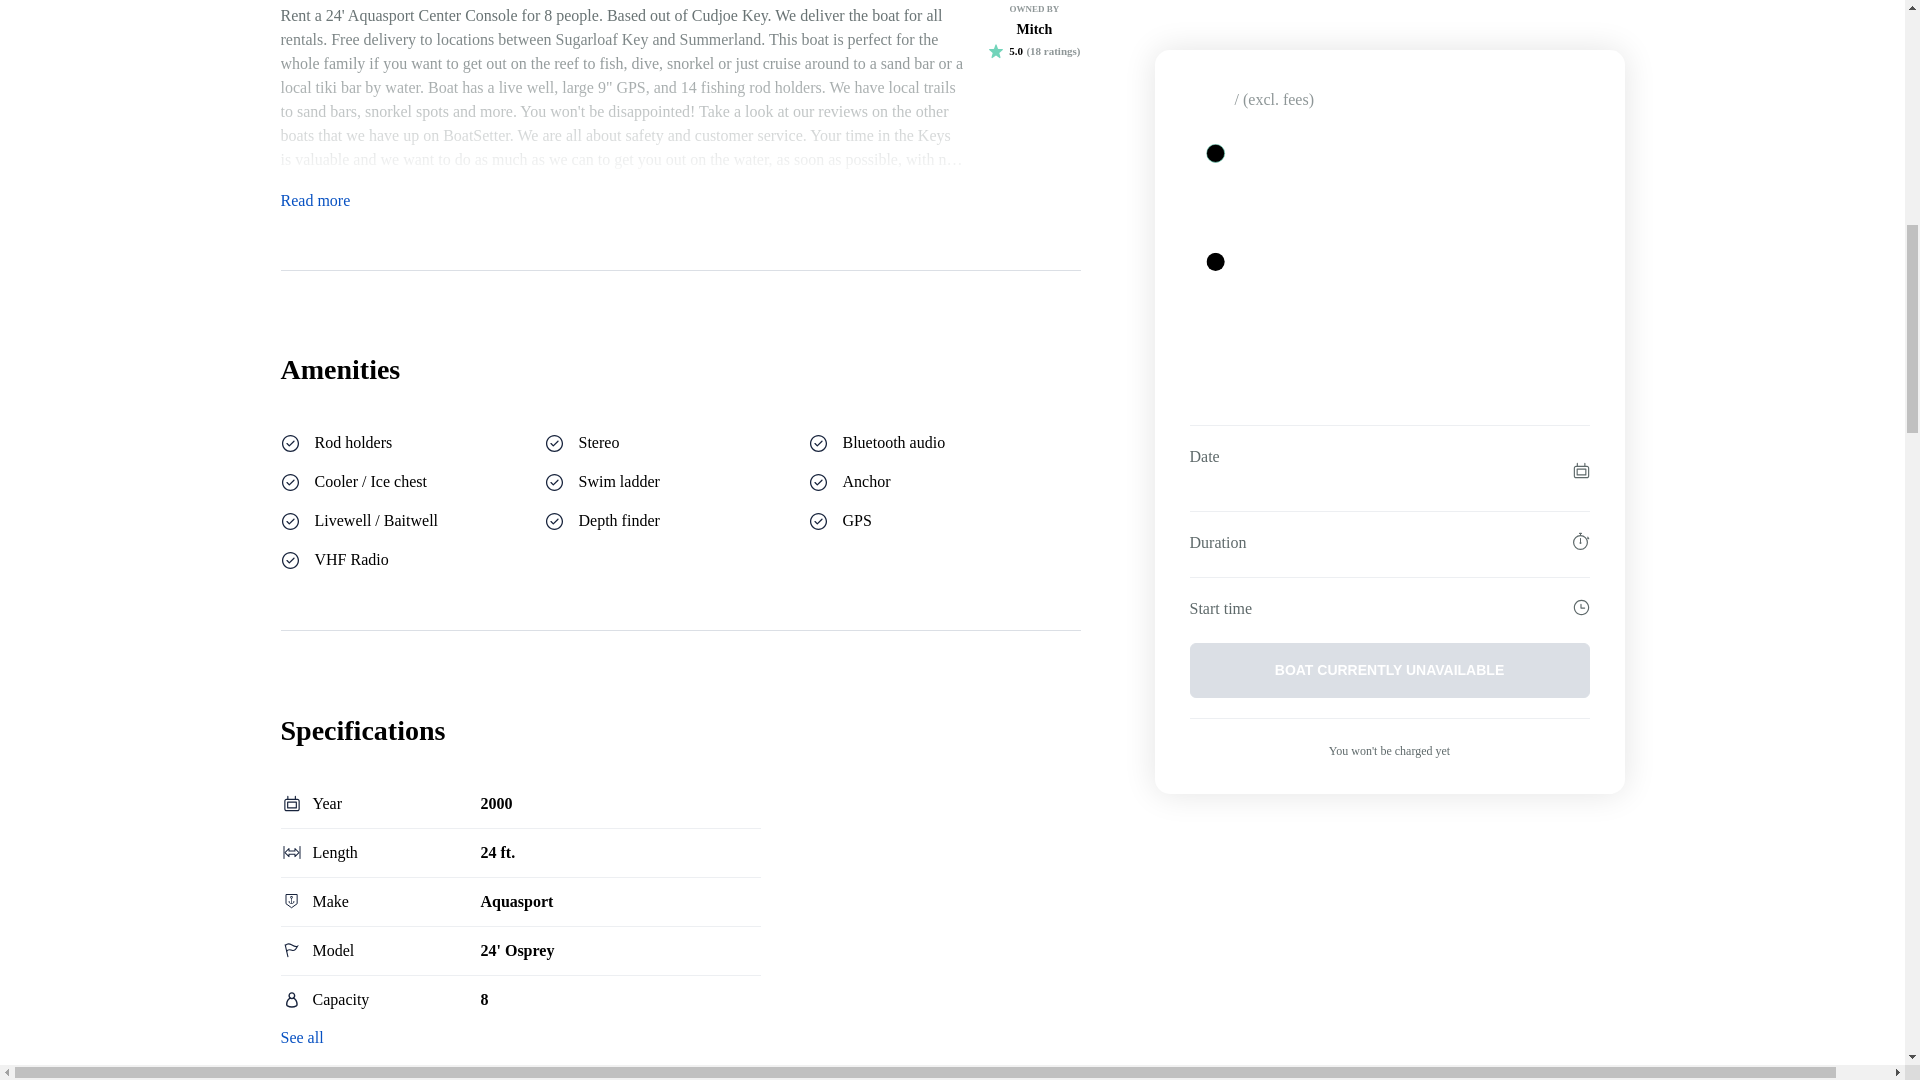 The height and width of the screenshot is (1080, 1920). I want to click on BOAT CURRENTLY UNAVAILABLE, so click(1390, 158).